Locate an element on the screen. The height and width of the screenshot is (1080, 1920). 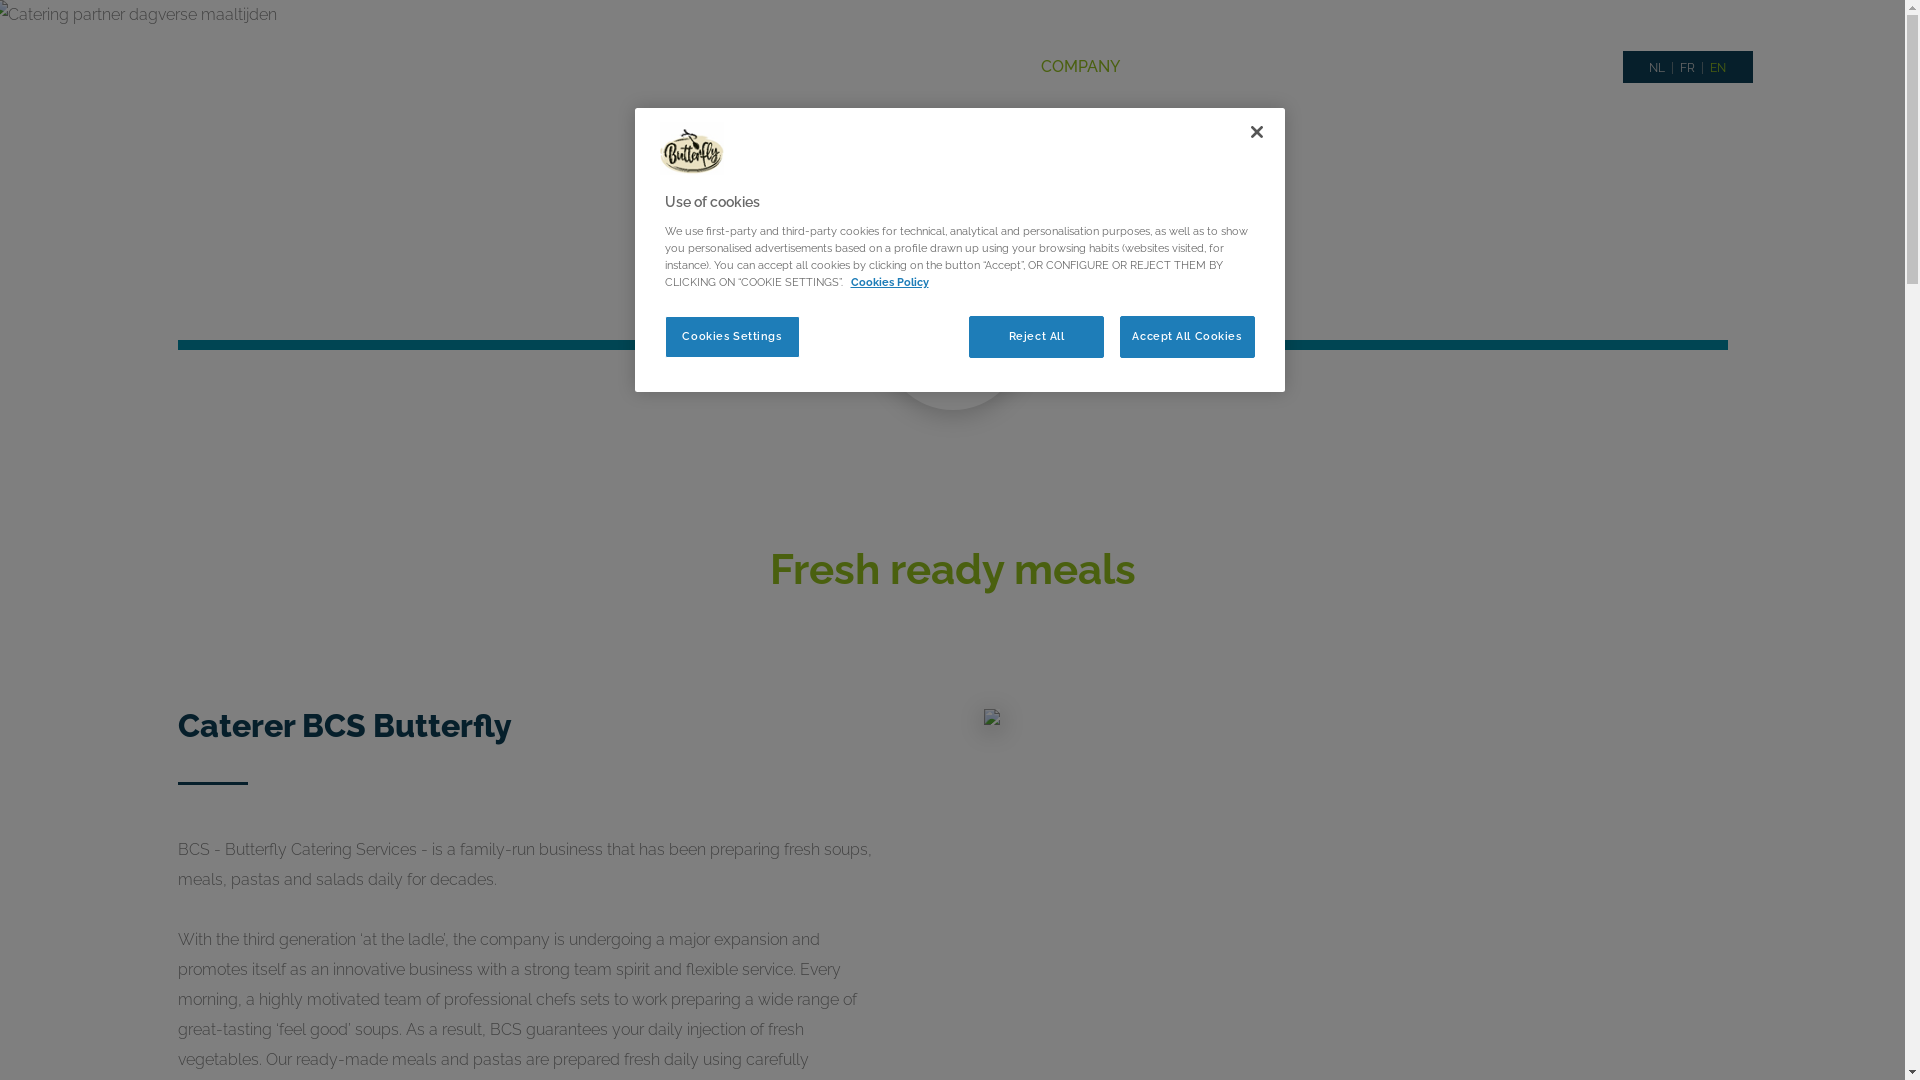
FR is located at coordinates (1688, 68).